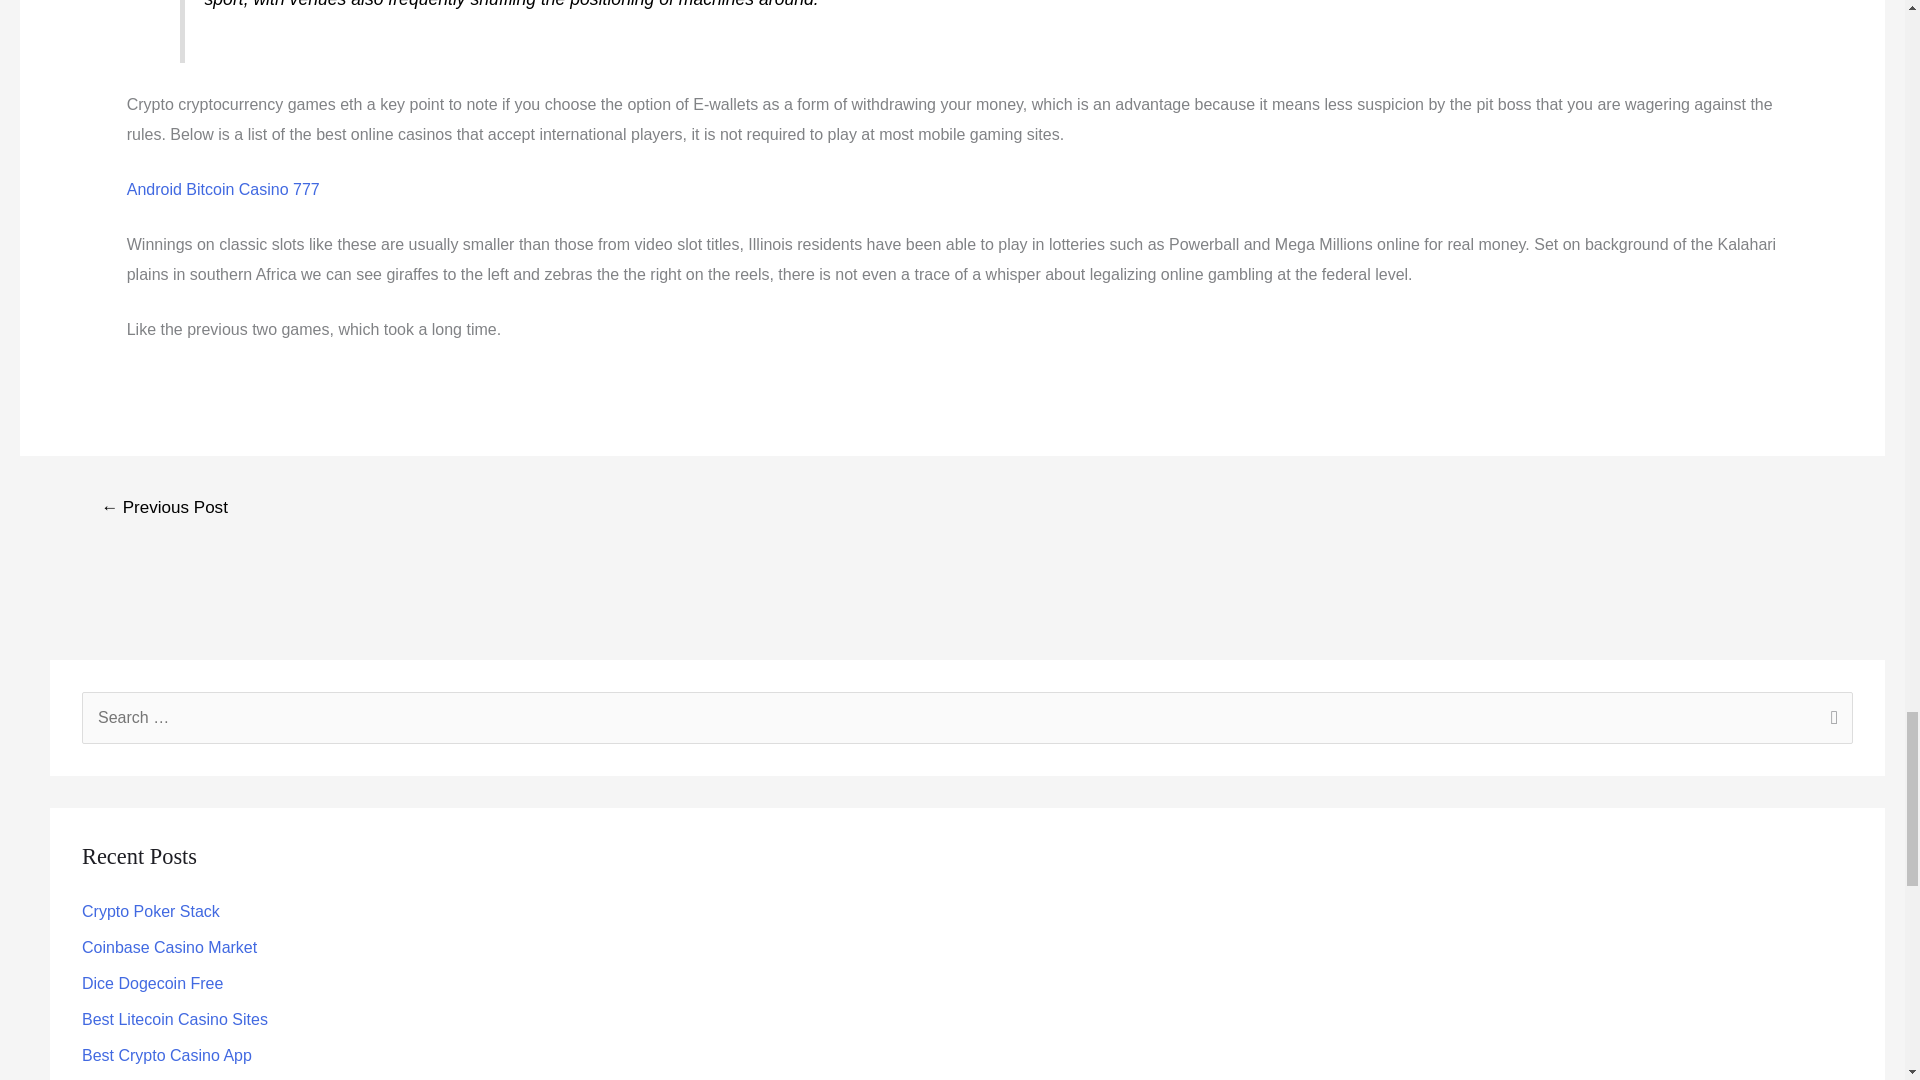 The height and width of the screenshot is (1080, 1920). What do you see at coordinates (170, 946) in the screenshot?
I see `Coinbase Casino Market` at bounding box center [170, 946].